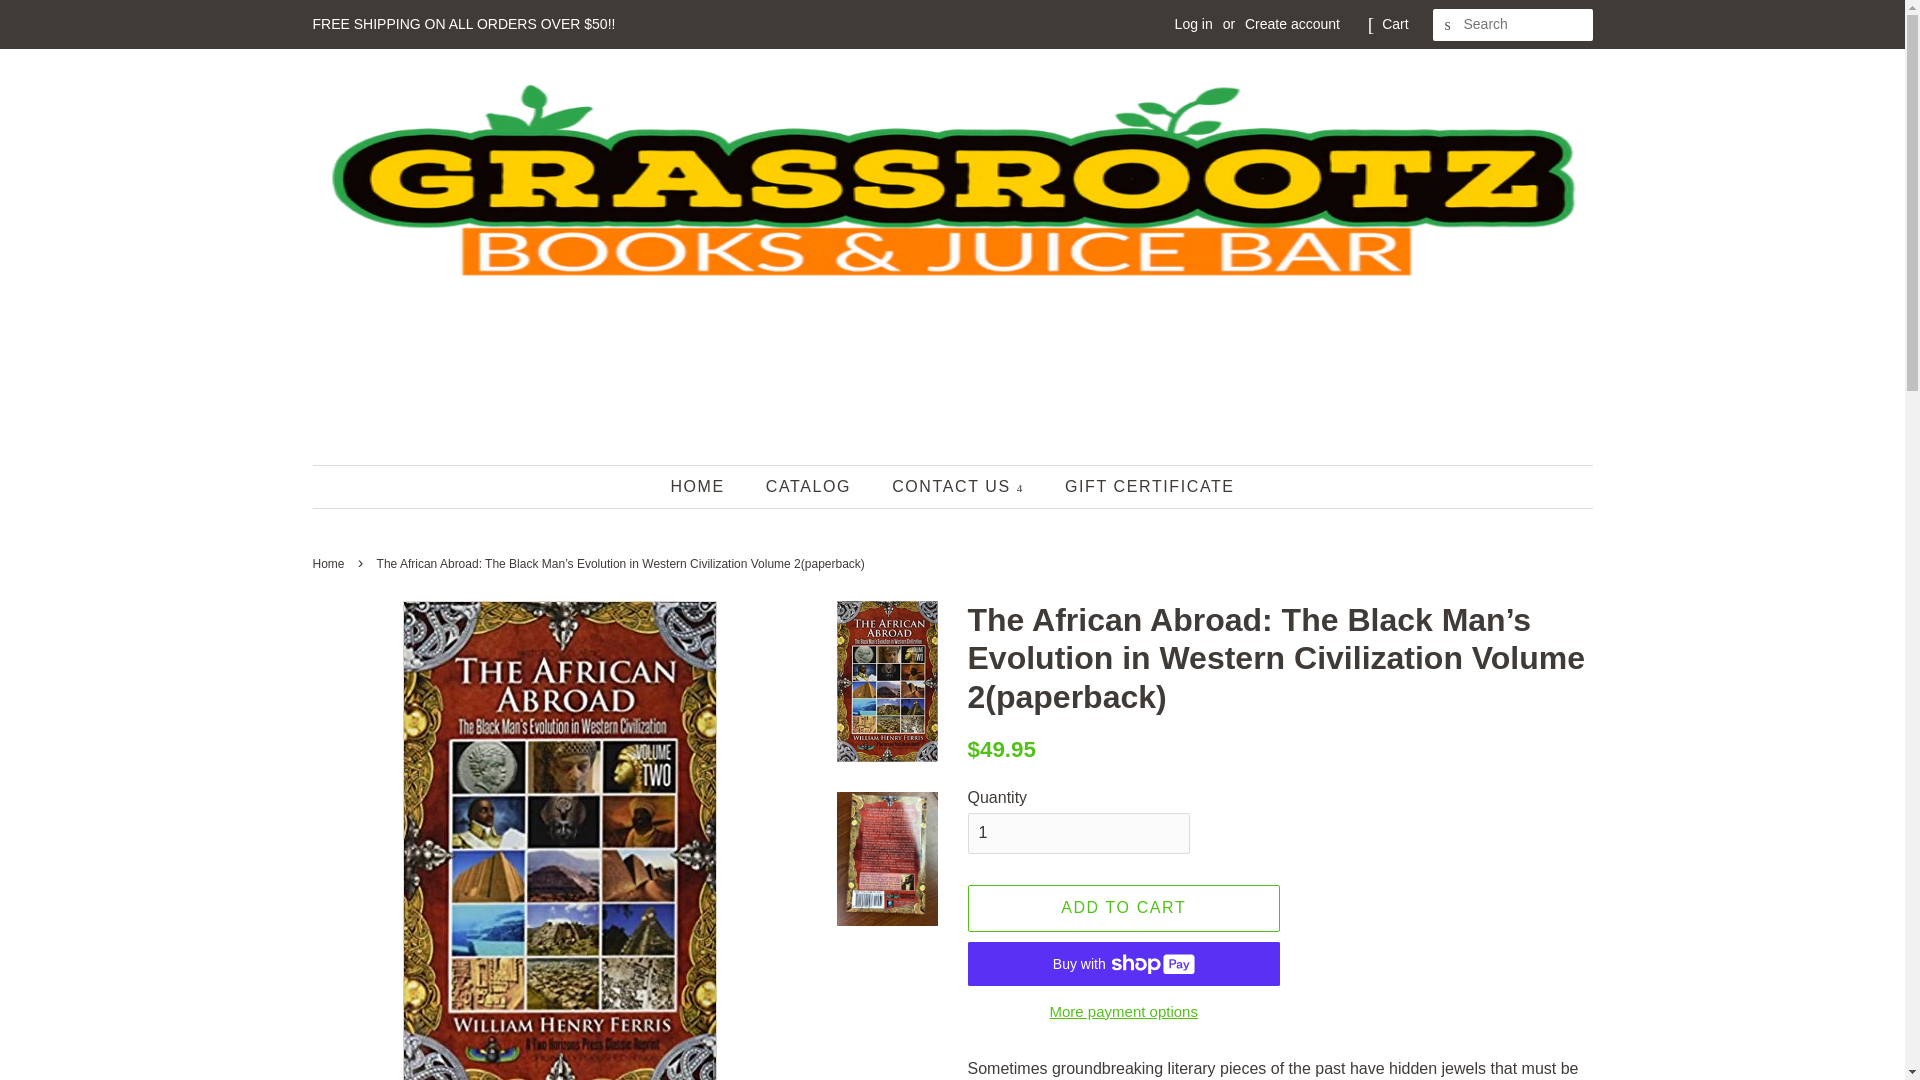 The height and width of the screenshot is (1080, 1920). What do you see at coordinates (330, 564) in the screenshot?
I see `Back to the frontpage` at bounding box center [330, 564].